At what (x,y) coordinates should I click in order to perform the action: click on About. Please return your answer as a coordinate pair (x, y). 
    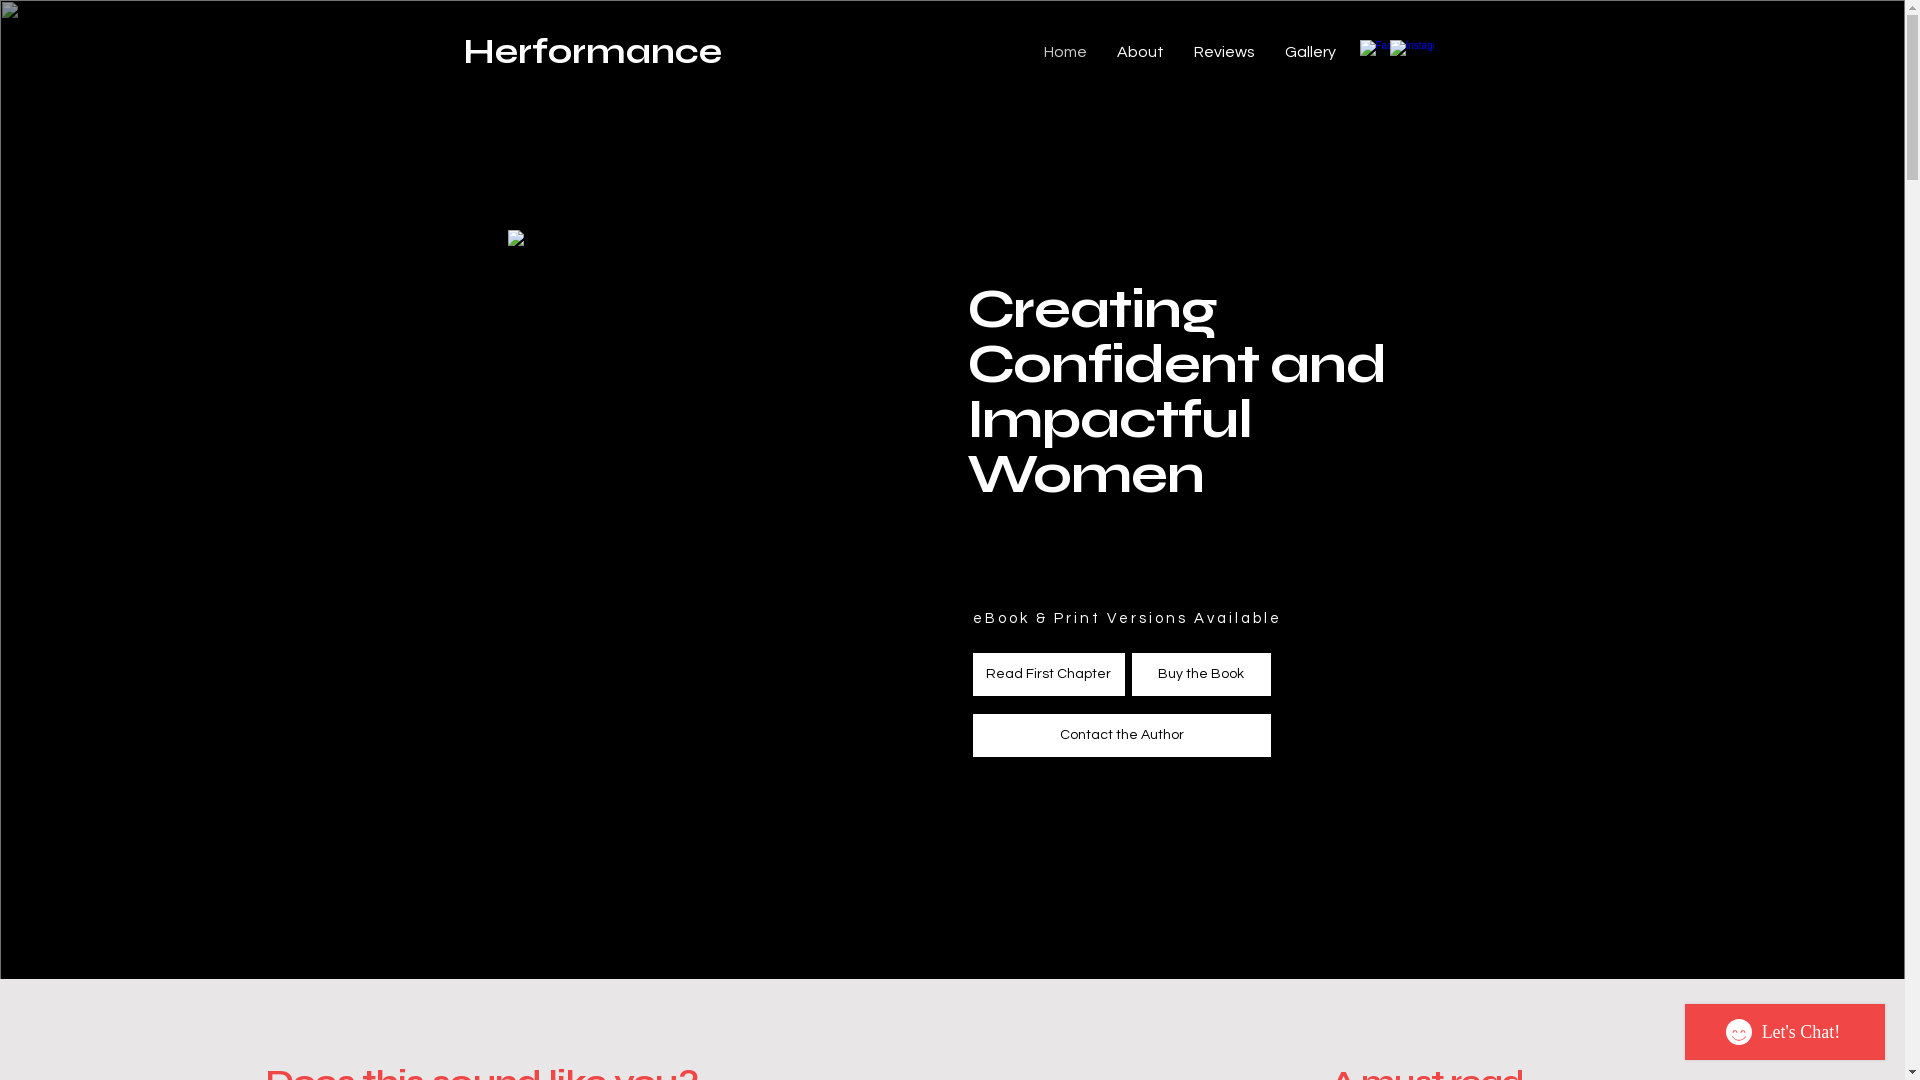
    Looking at the image, I should click on (1140, 52).